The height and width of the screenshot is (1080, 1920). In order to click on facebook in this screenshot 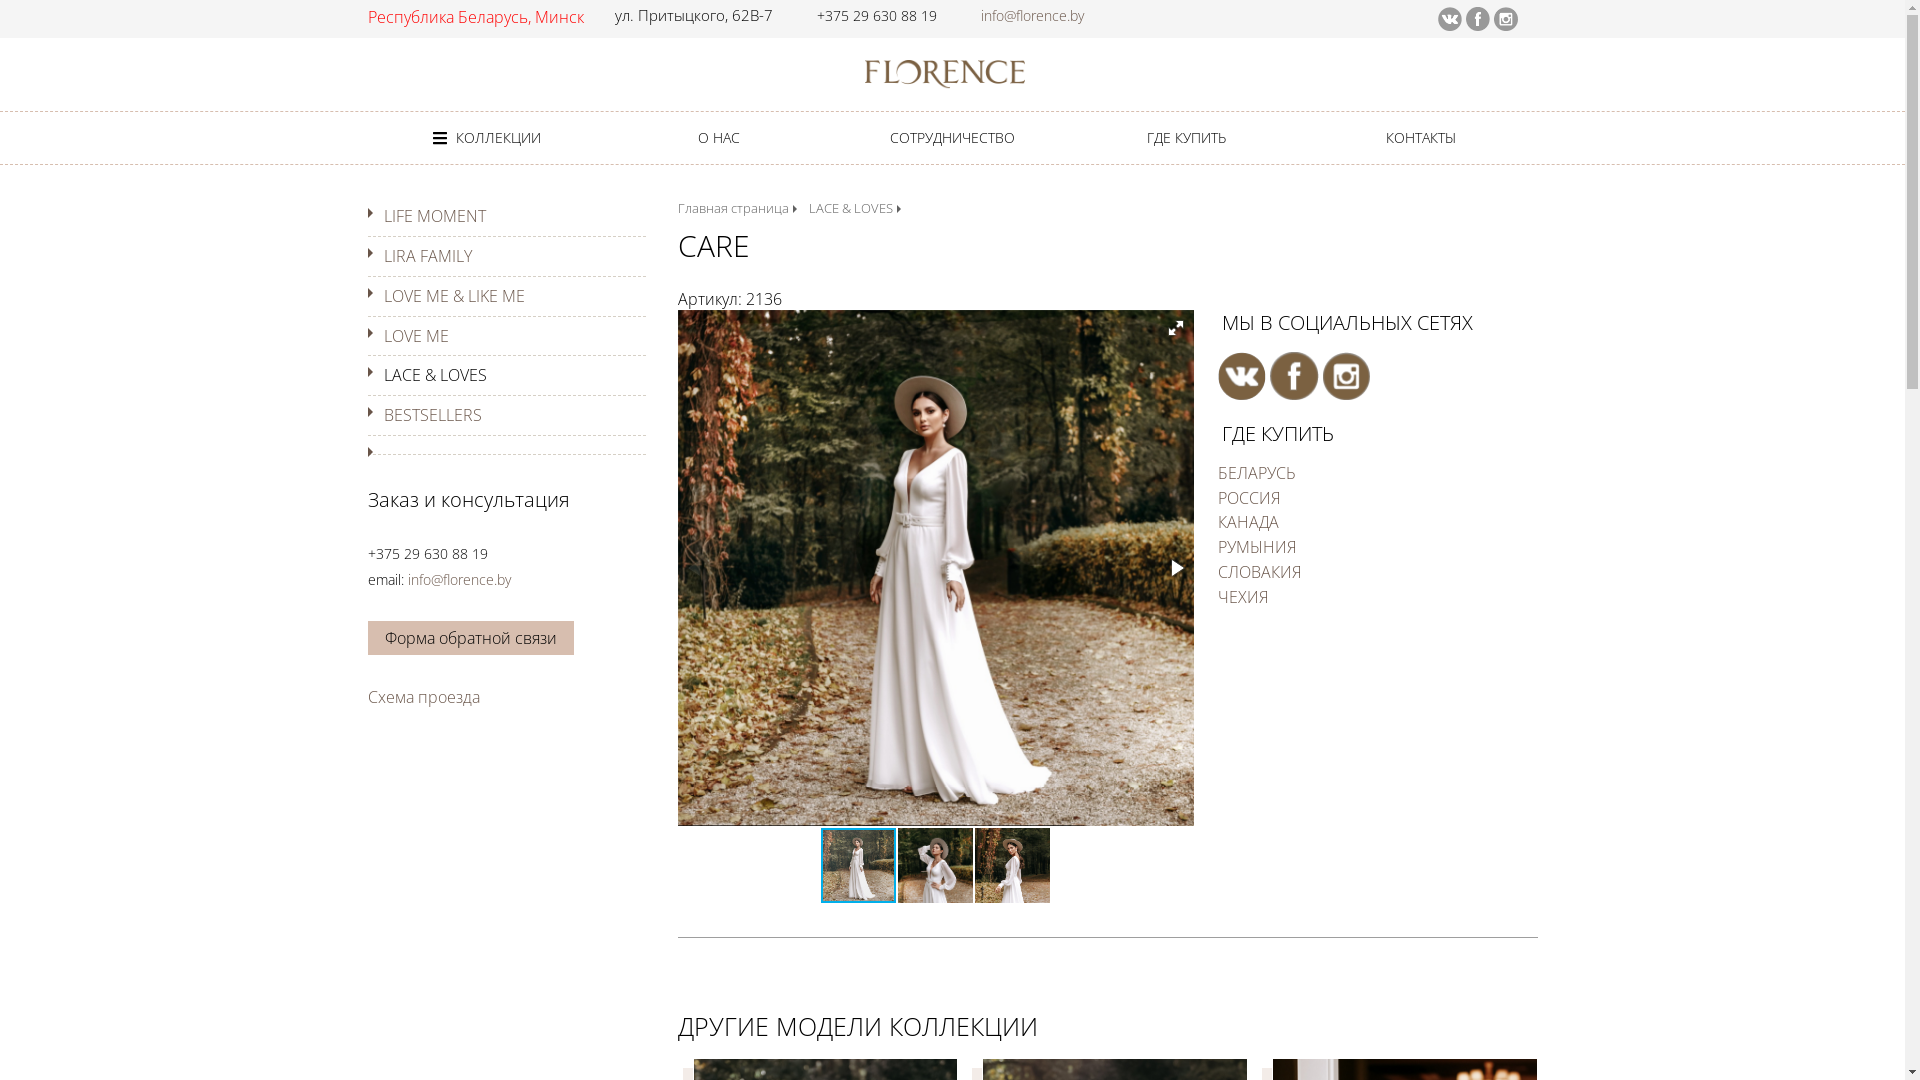, I will do `click(1294, 362)`.